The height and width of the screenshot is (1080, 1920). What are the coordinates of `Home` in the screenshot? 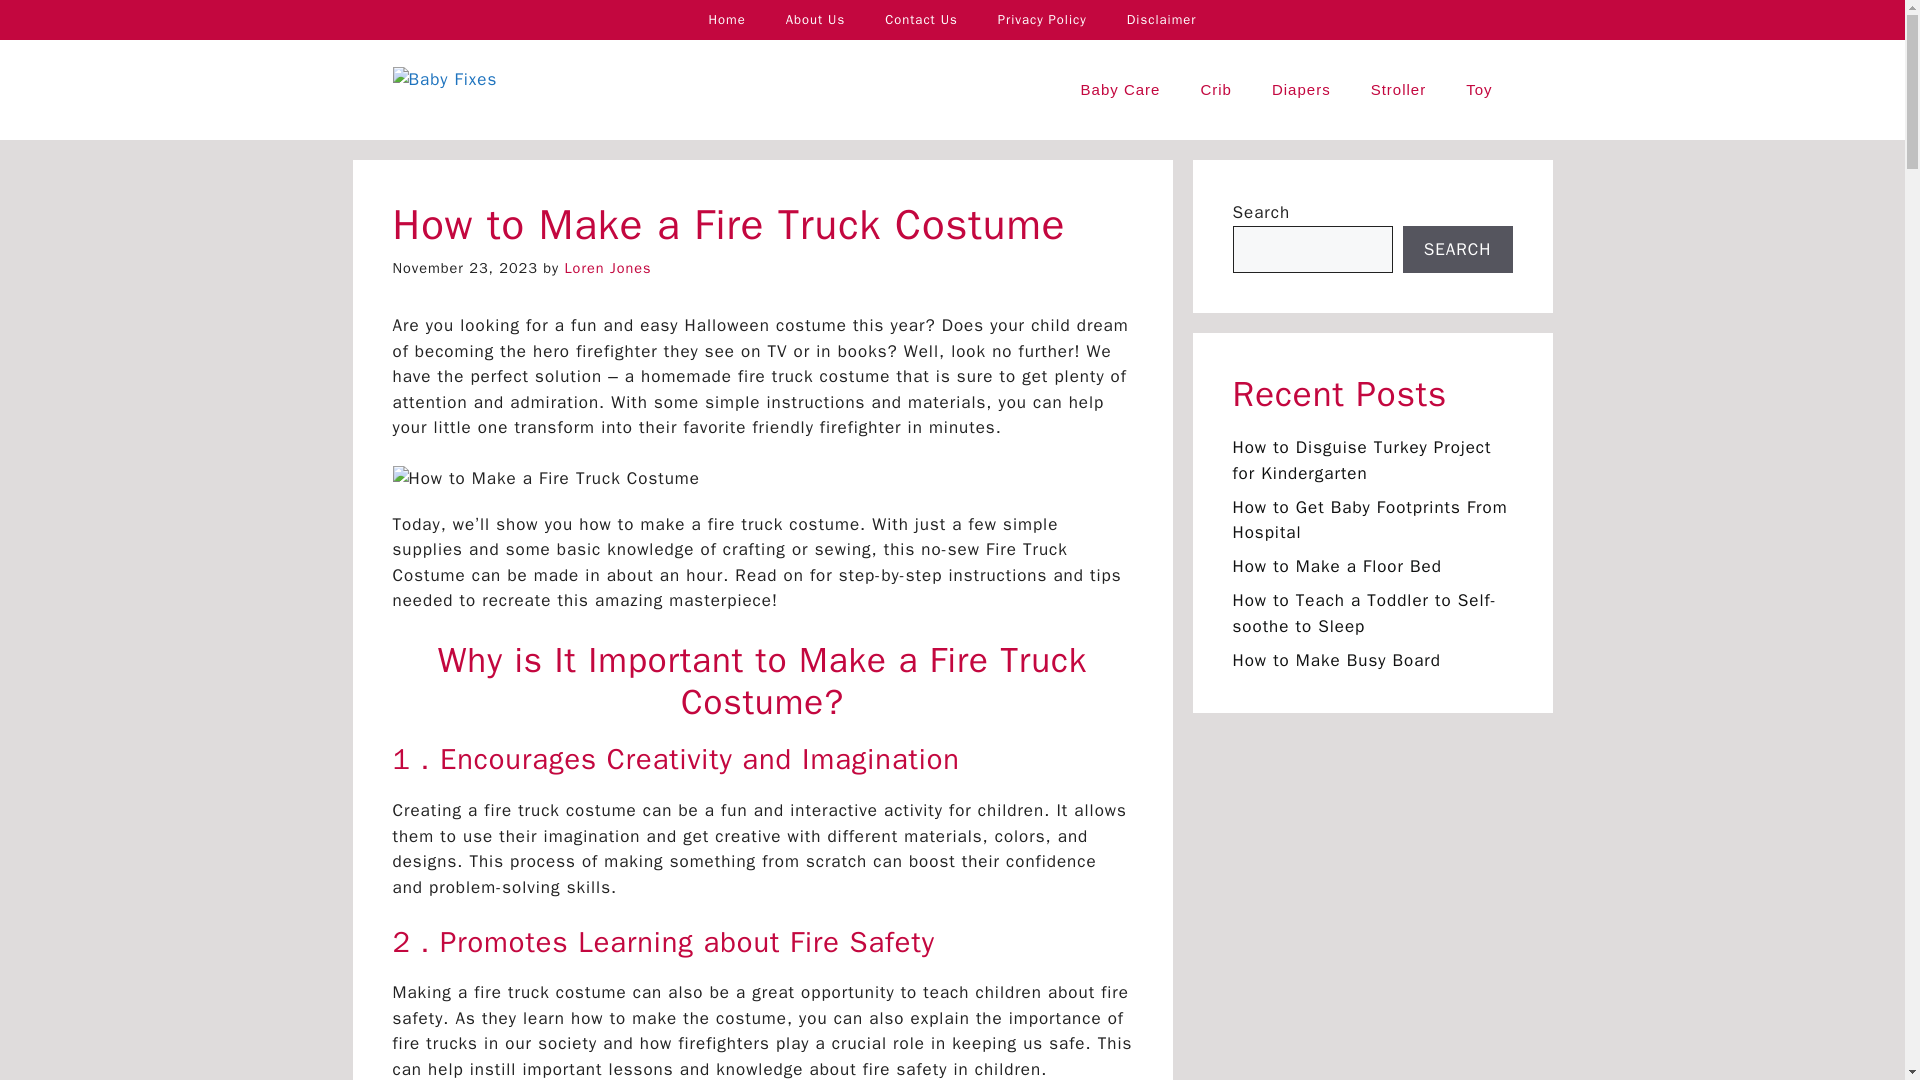 It's located at (726, 20).